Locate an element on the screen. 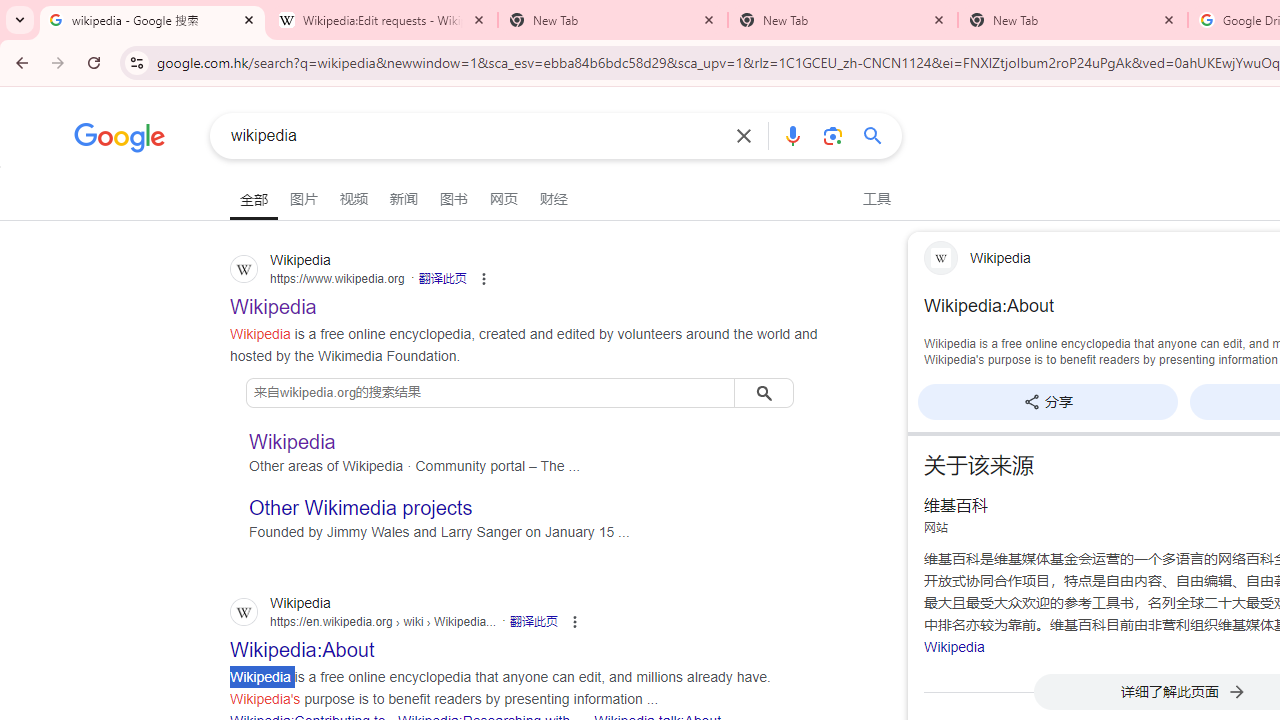 The image size is (1280, 720). Wikipedia:Edit requests - Wikipedia is located at coordinates (382, 20).